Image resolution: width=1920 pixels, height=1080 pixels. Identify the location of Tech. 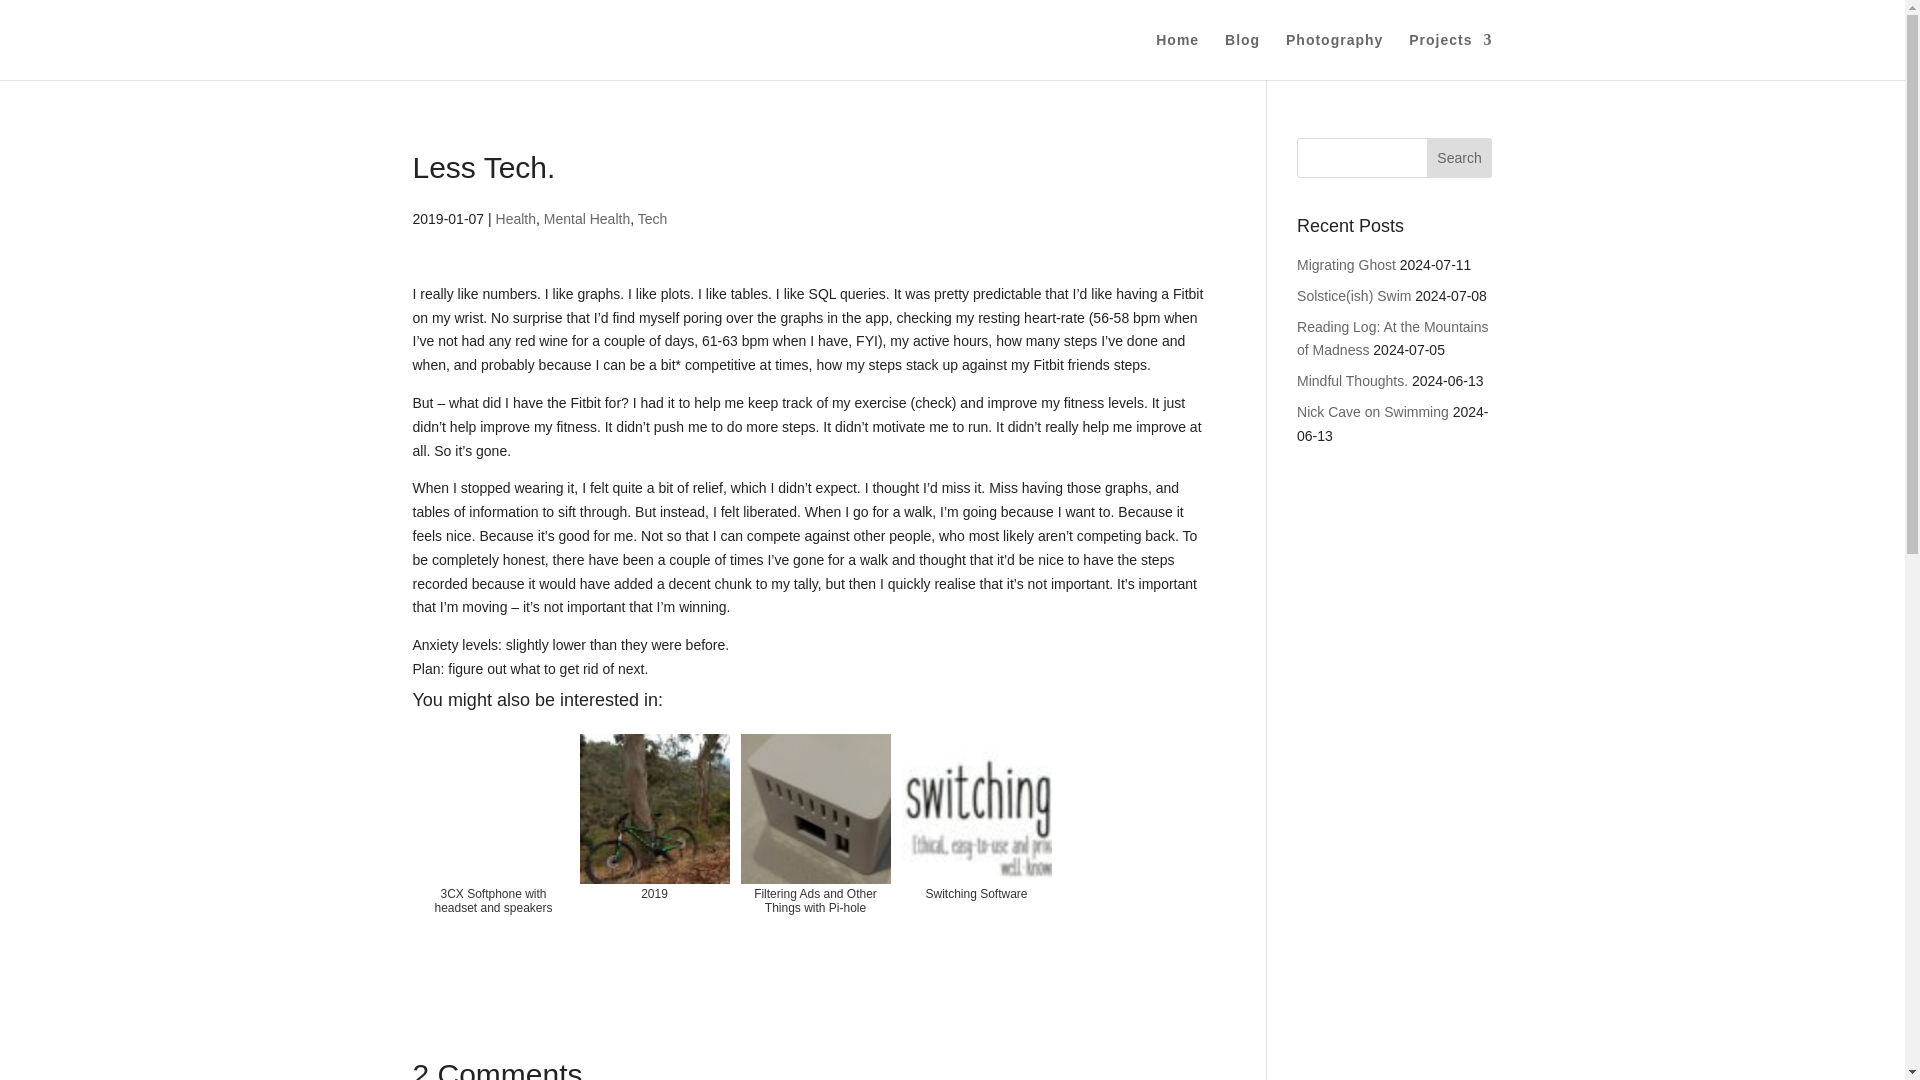
(652, 218).